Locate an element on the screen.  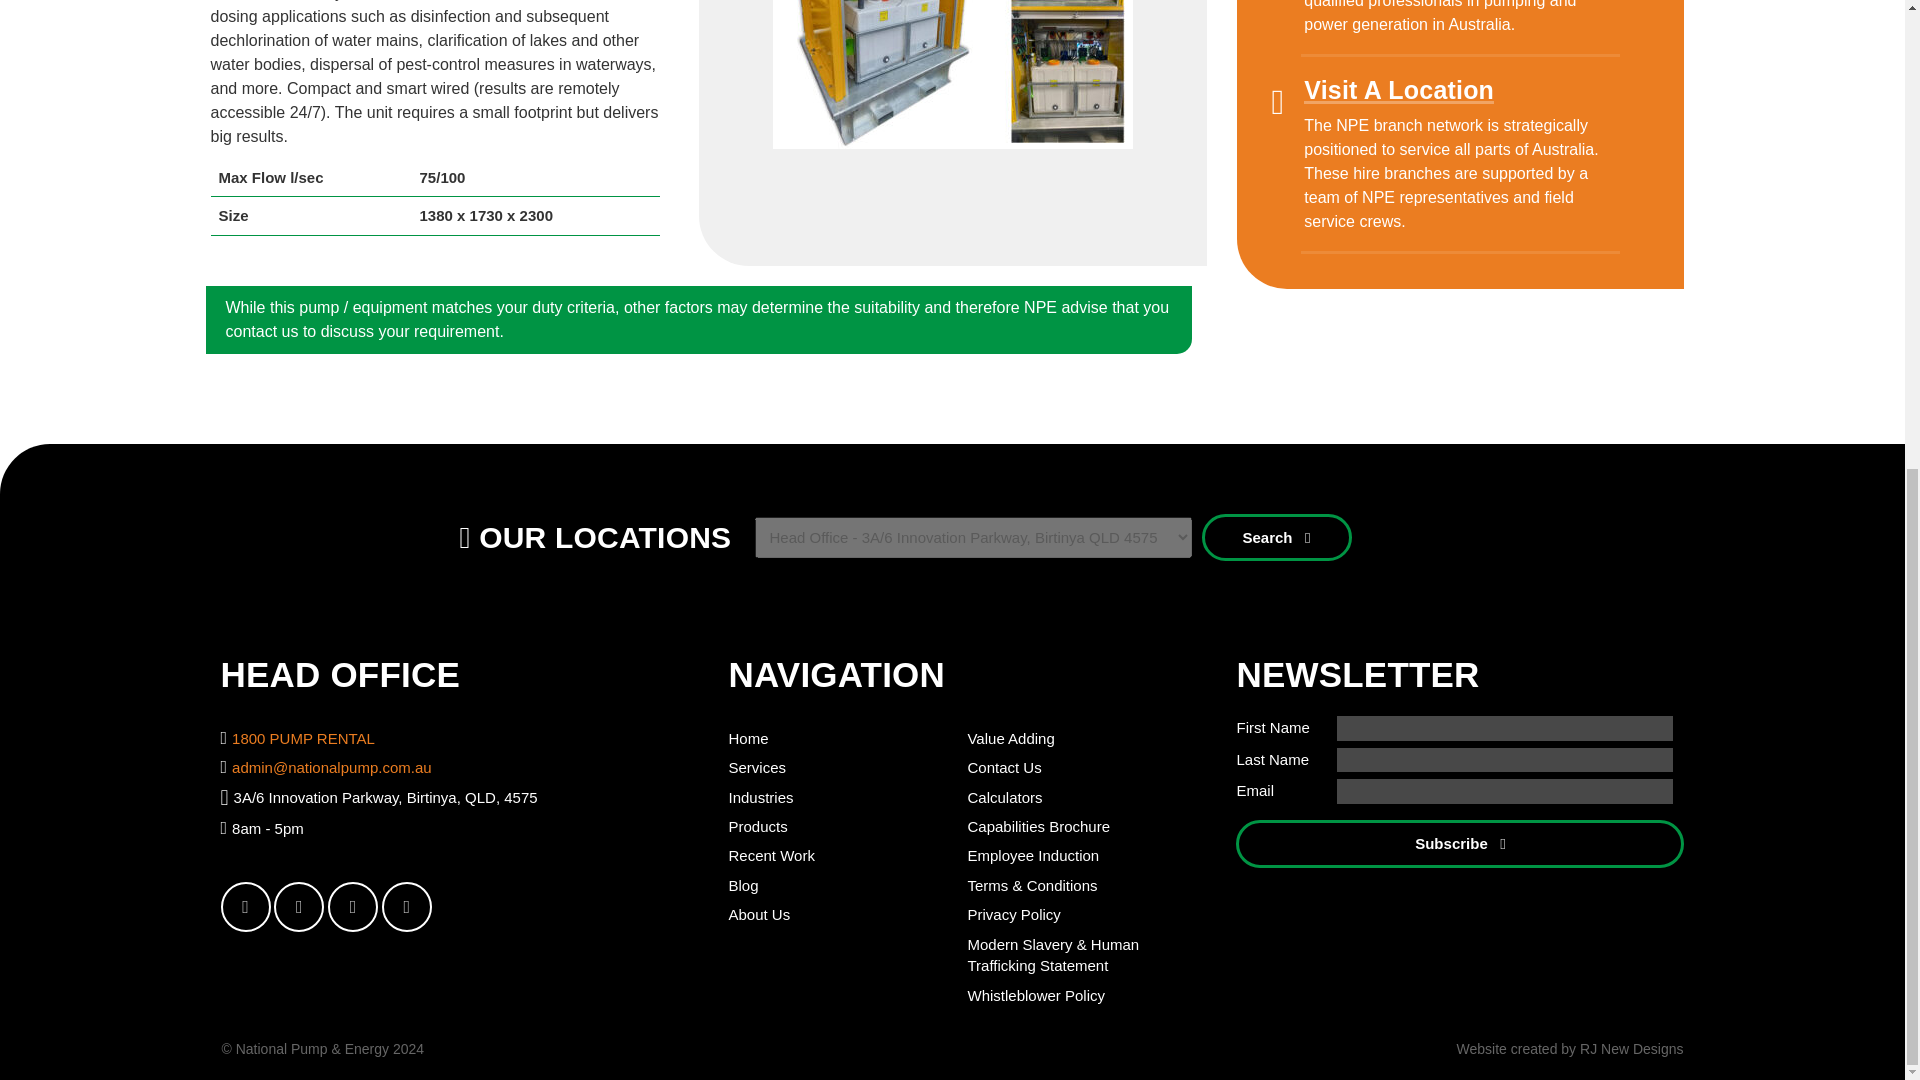
Chemical Dosing Unit CDU plus 75 is located at coordinates (952, 74).